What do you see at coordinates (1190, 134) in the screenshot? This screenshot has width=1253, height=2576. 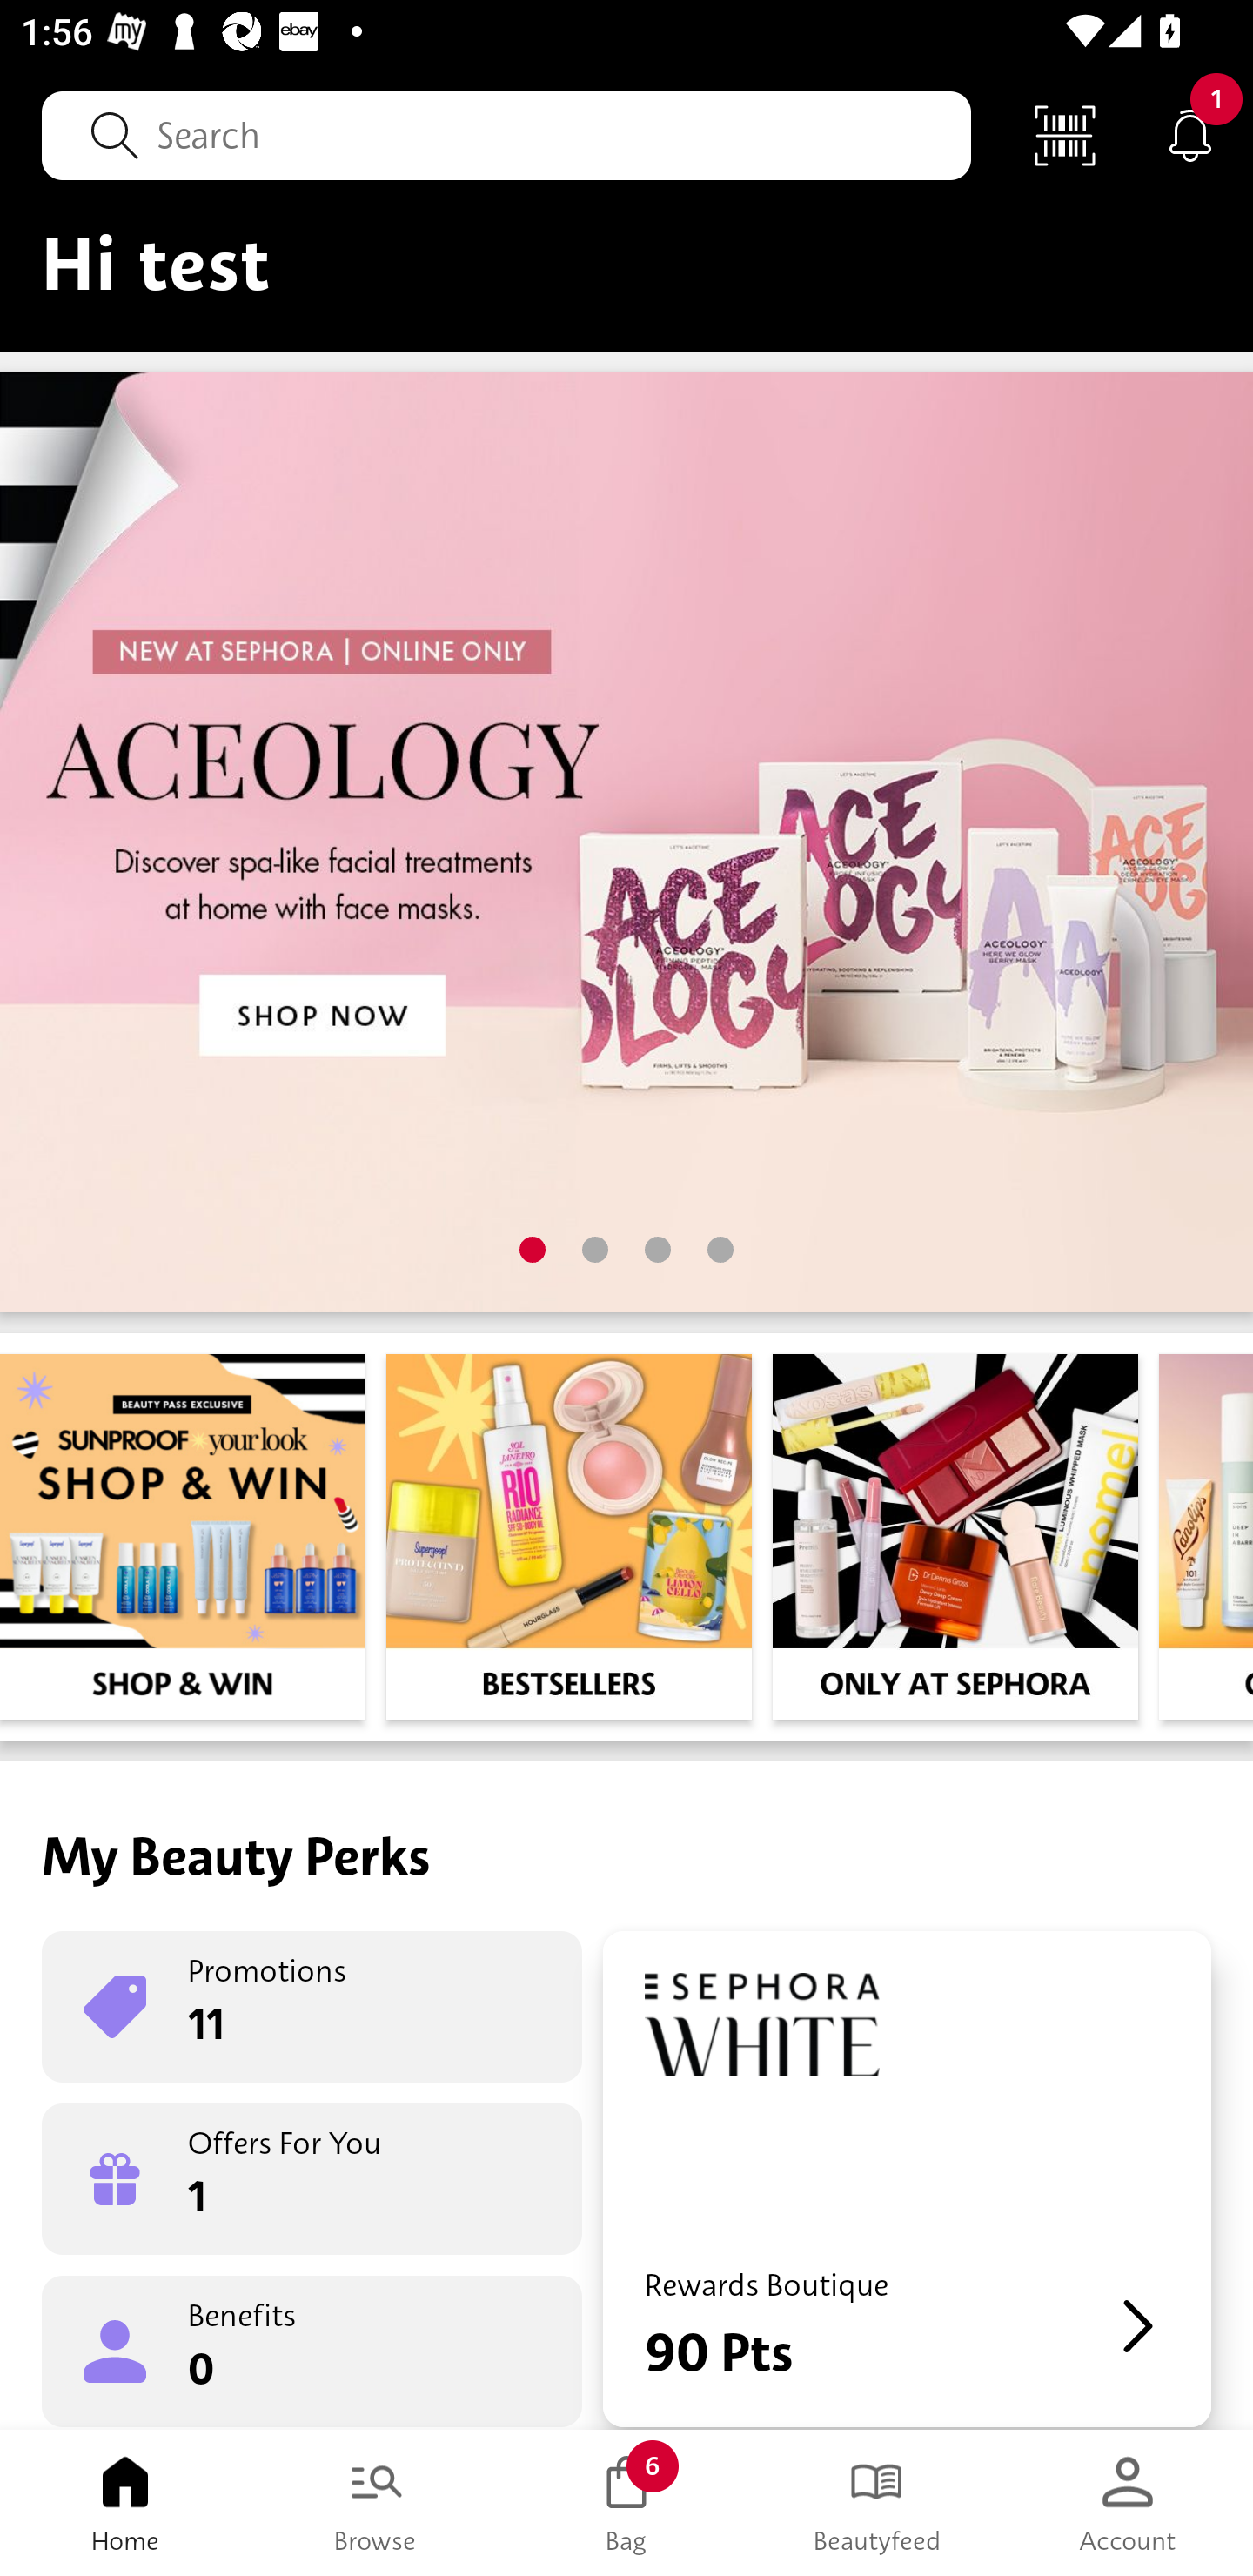 I see `Notifications` at bounding box center [1190, 134].